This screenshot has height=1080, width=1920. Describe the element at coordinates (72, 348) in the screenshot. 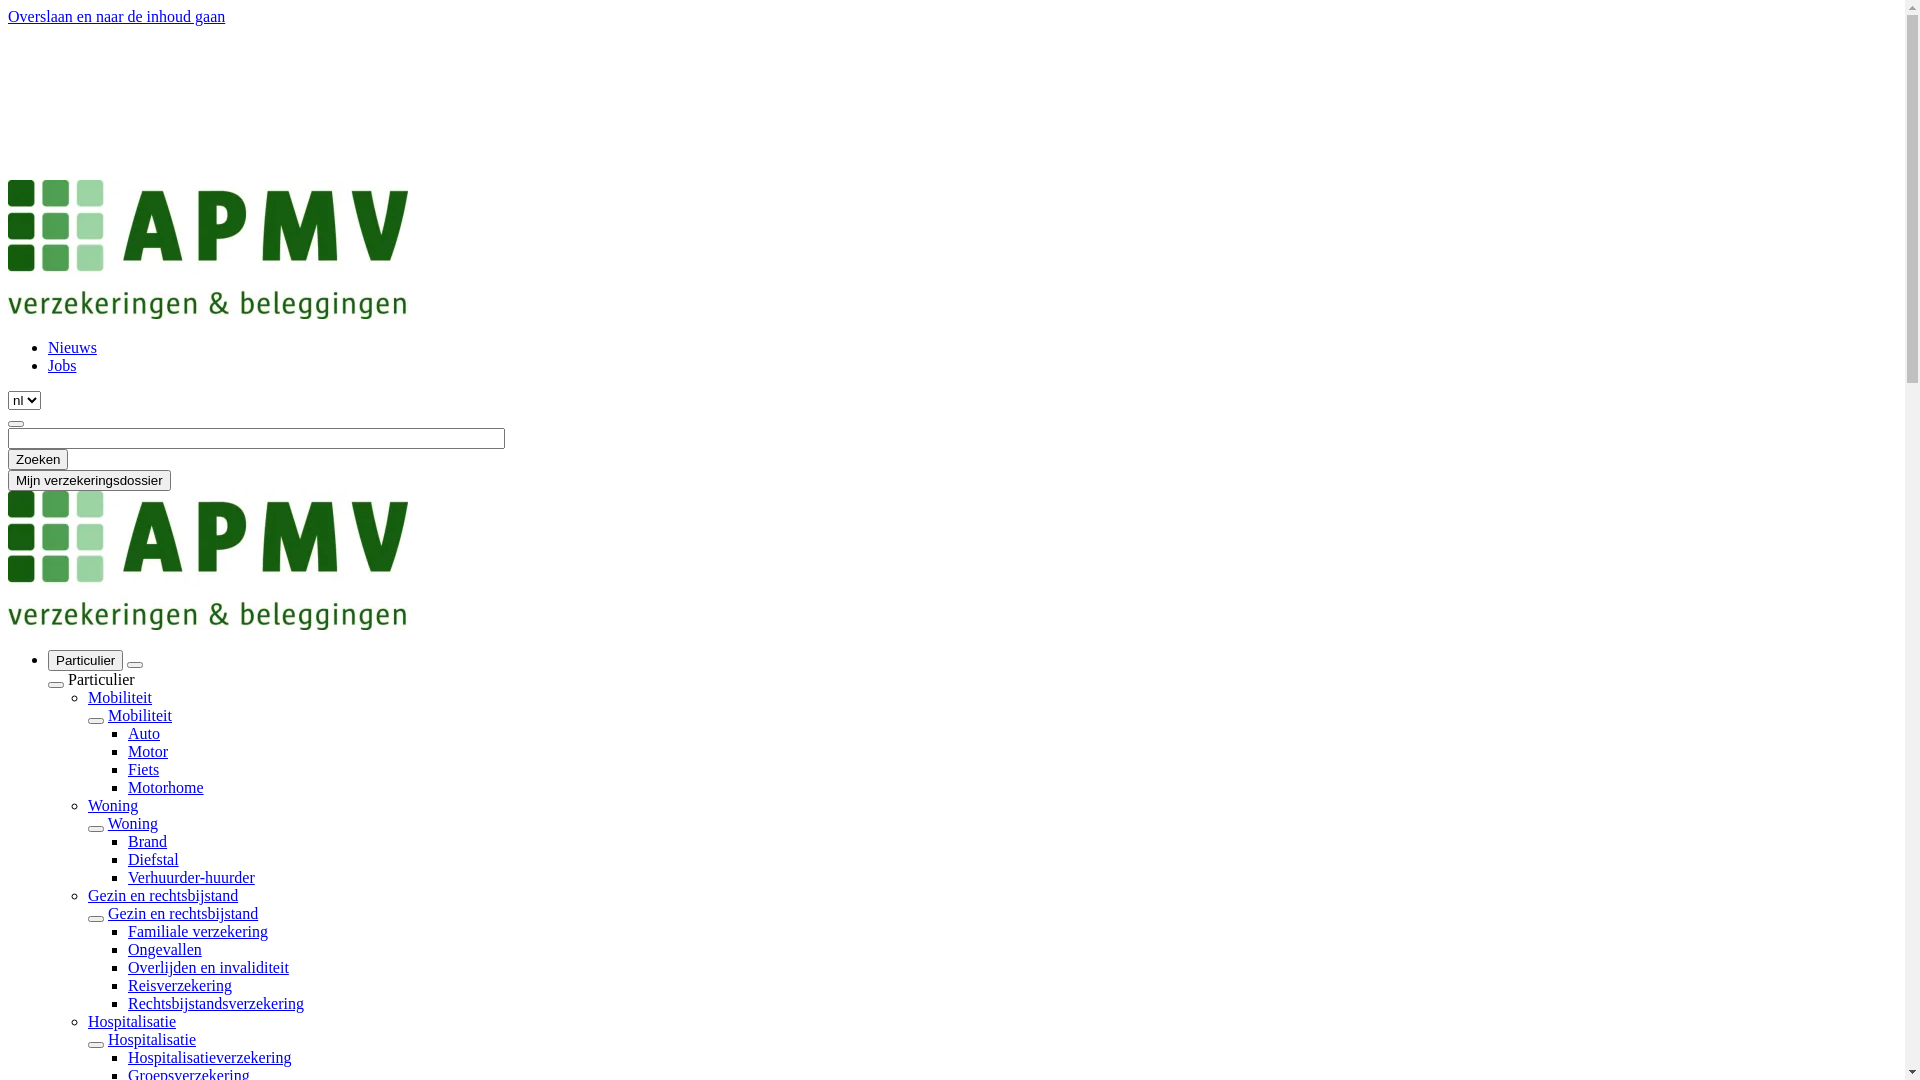

I see `Nieuws` at that location.